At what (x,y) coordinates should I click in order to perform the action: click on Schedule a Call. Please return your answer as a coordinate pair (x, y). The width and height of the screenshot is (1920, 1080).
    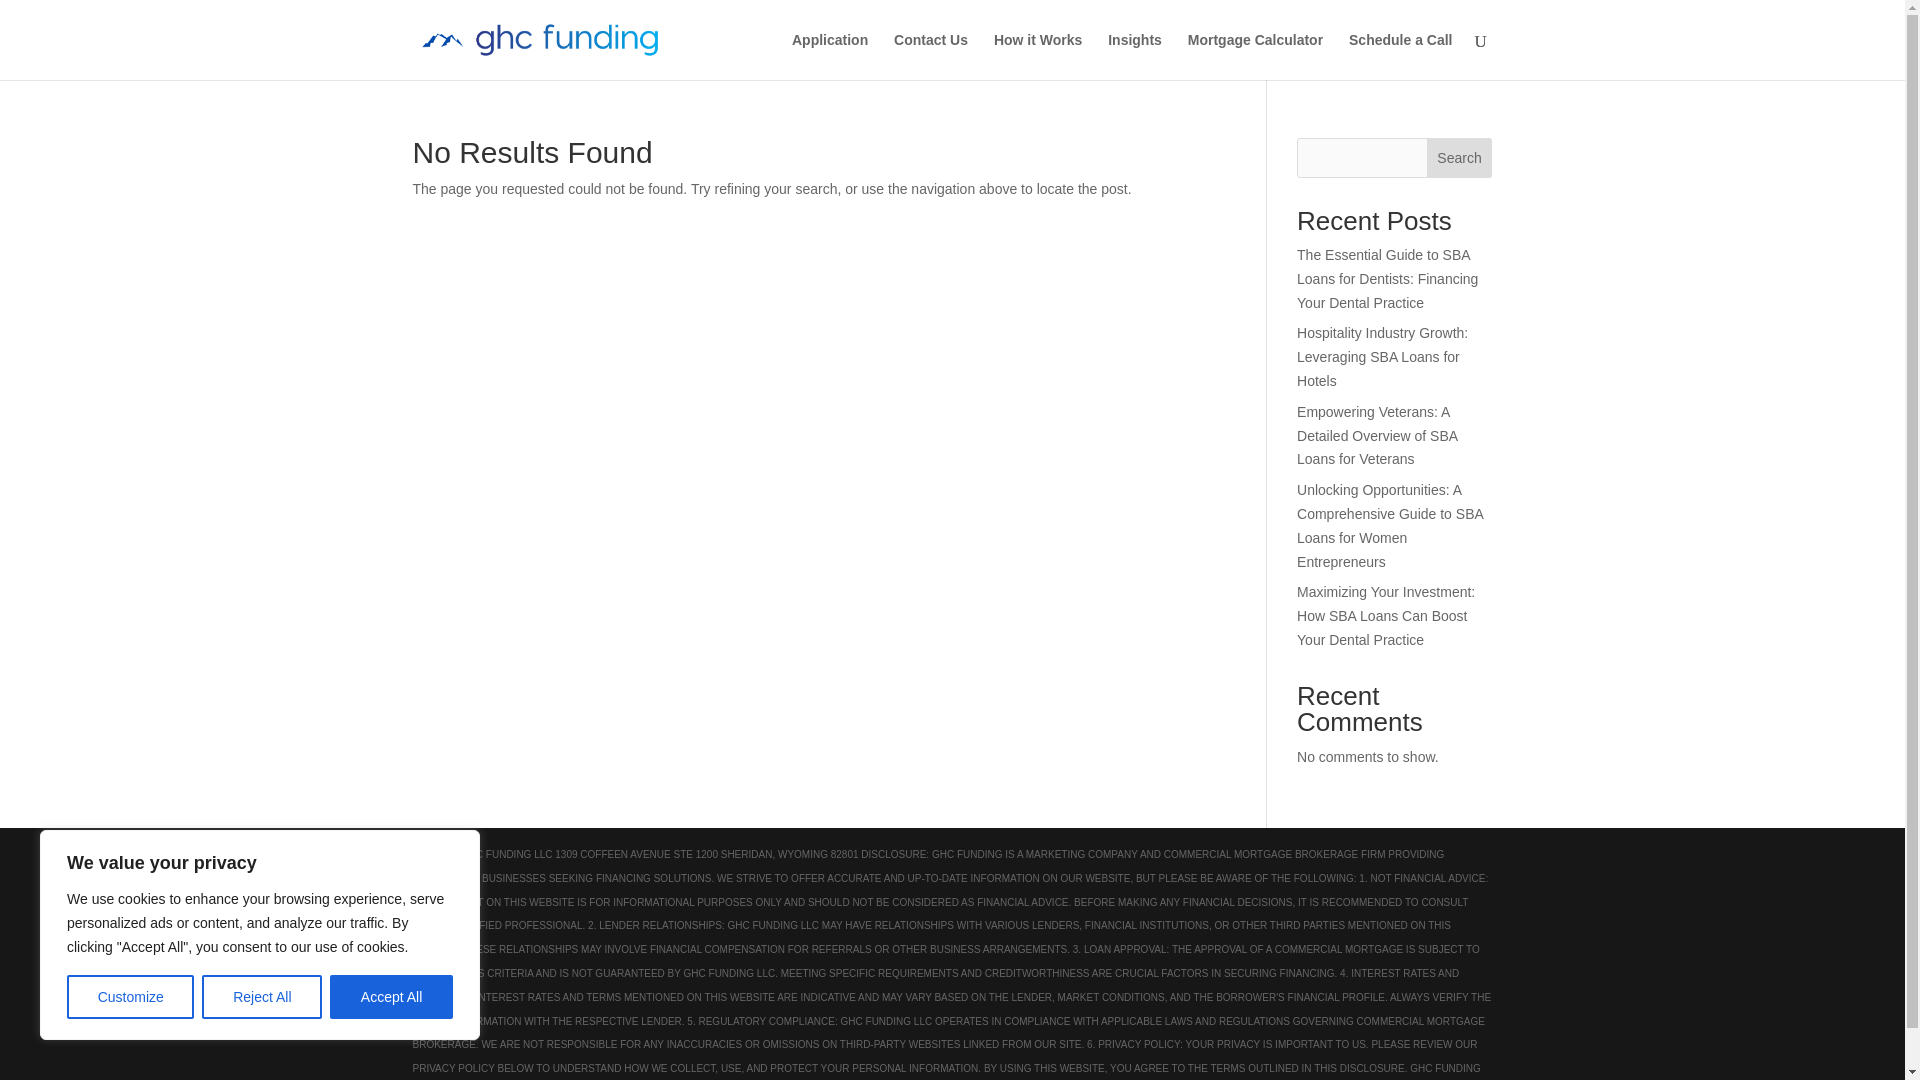
    Looking at the image, I should click on (1400, 56).